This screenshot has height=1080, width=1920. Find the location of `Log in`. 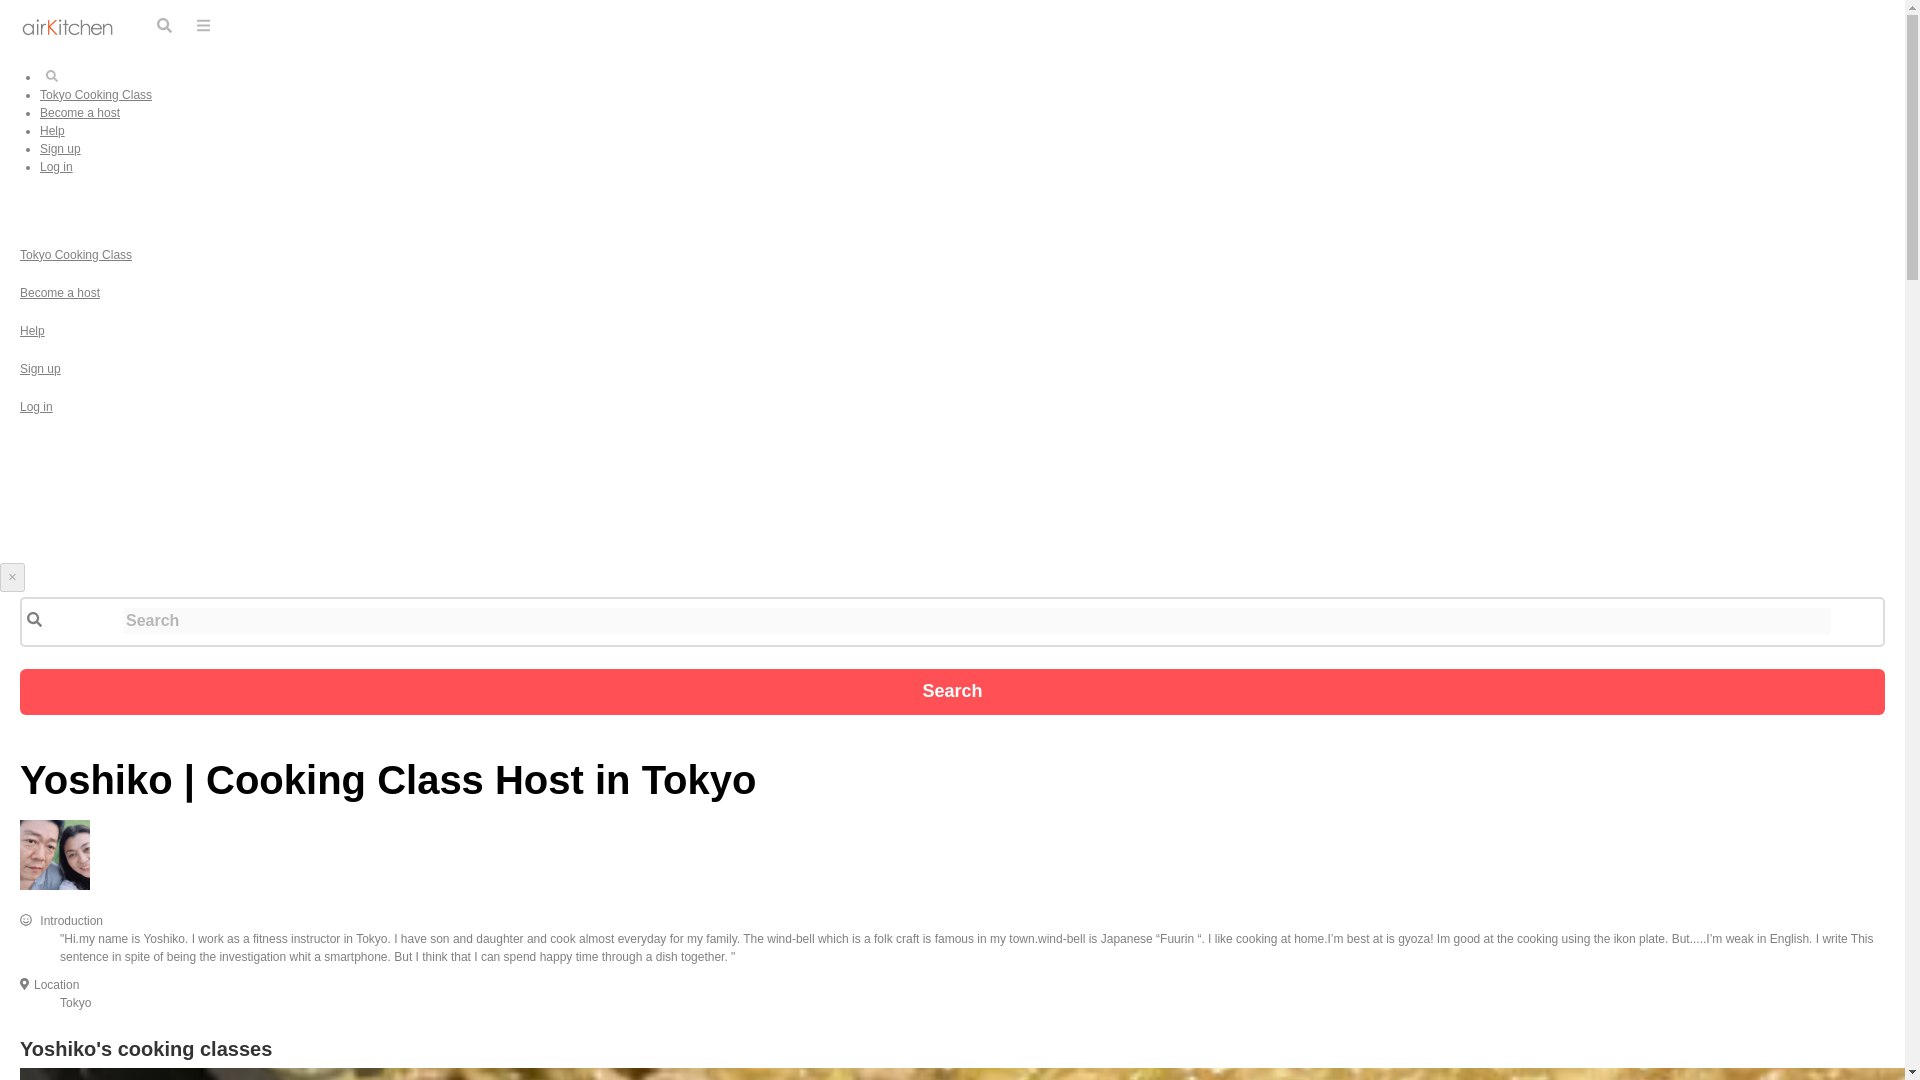

Log in is located at coordinates (56, 166).